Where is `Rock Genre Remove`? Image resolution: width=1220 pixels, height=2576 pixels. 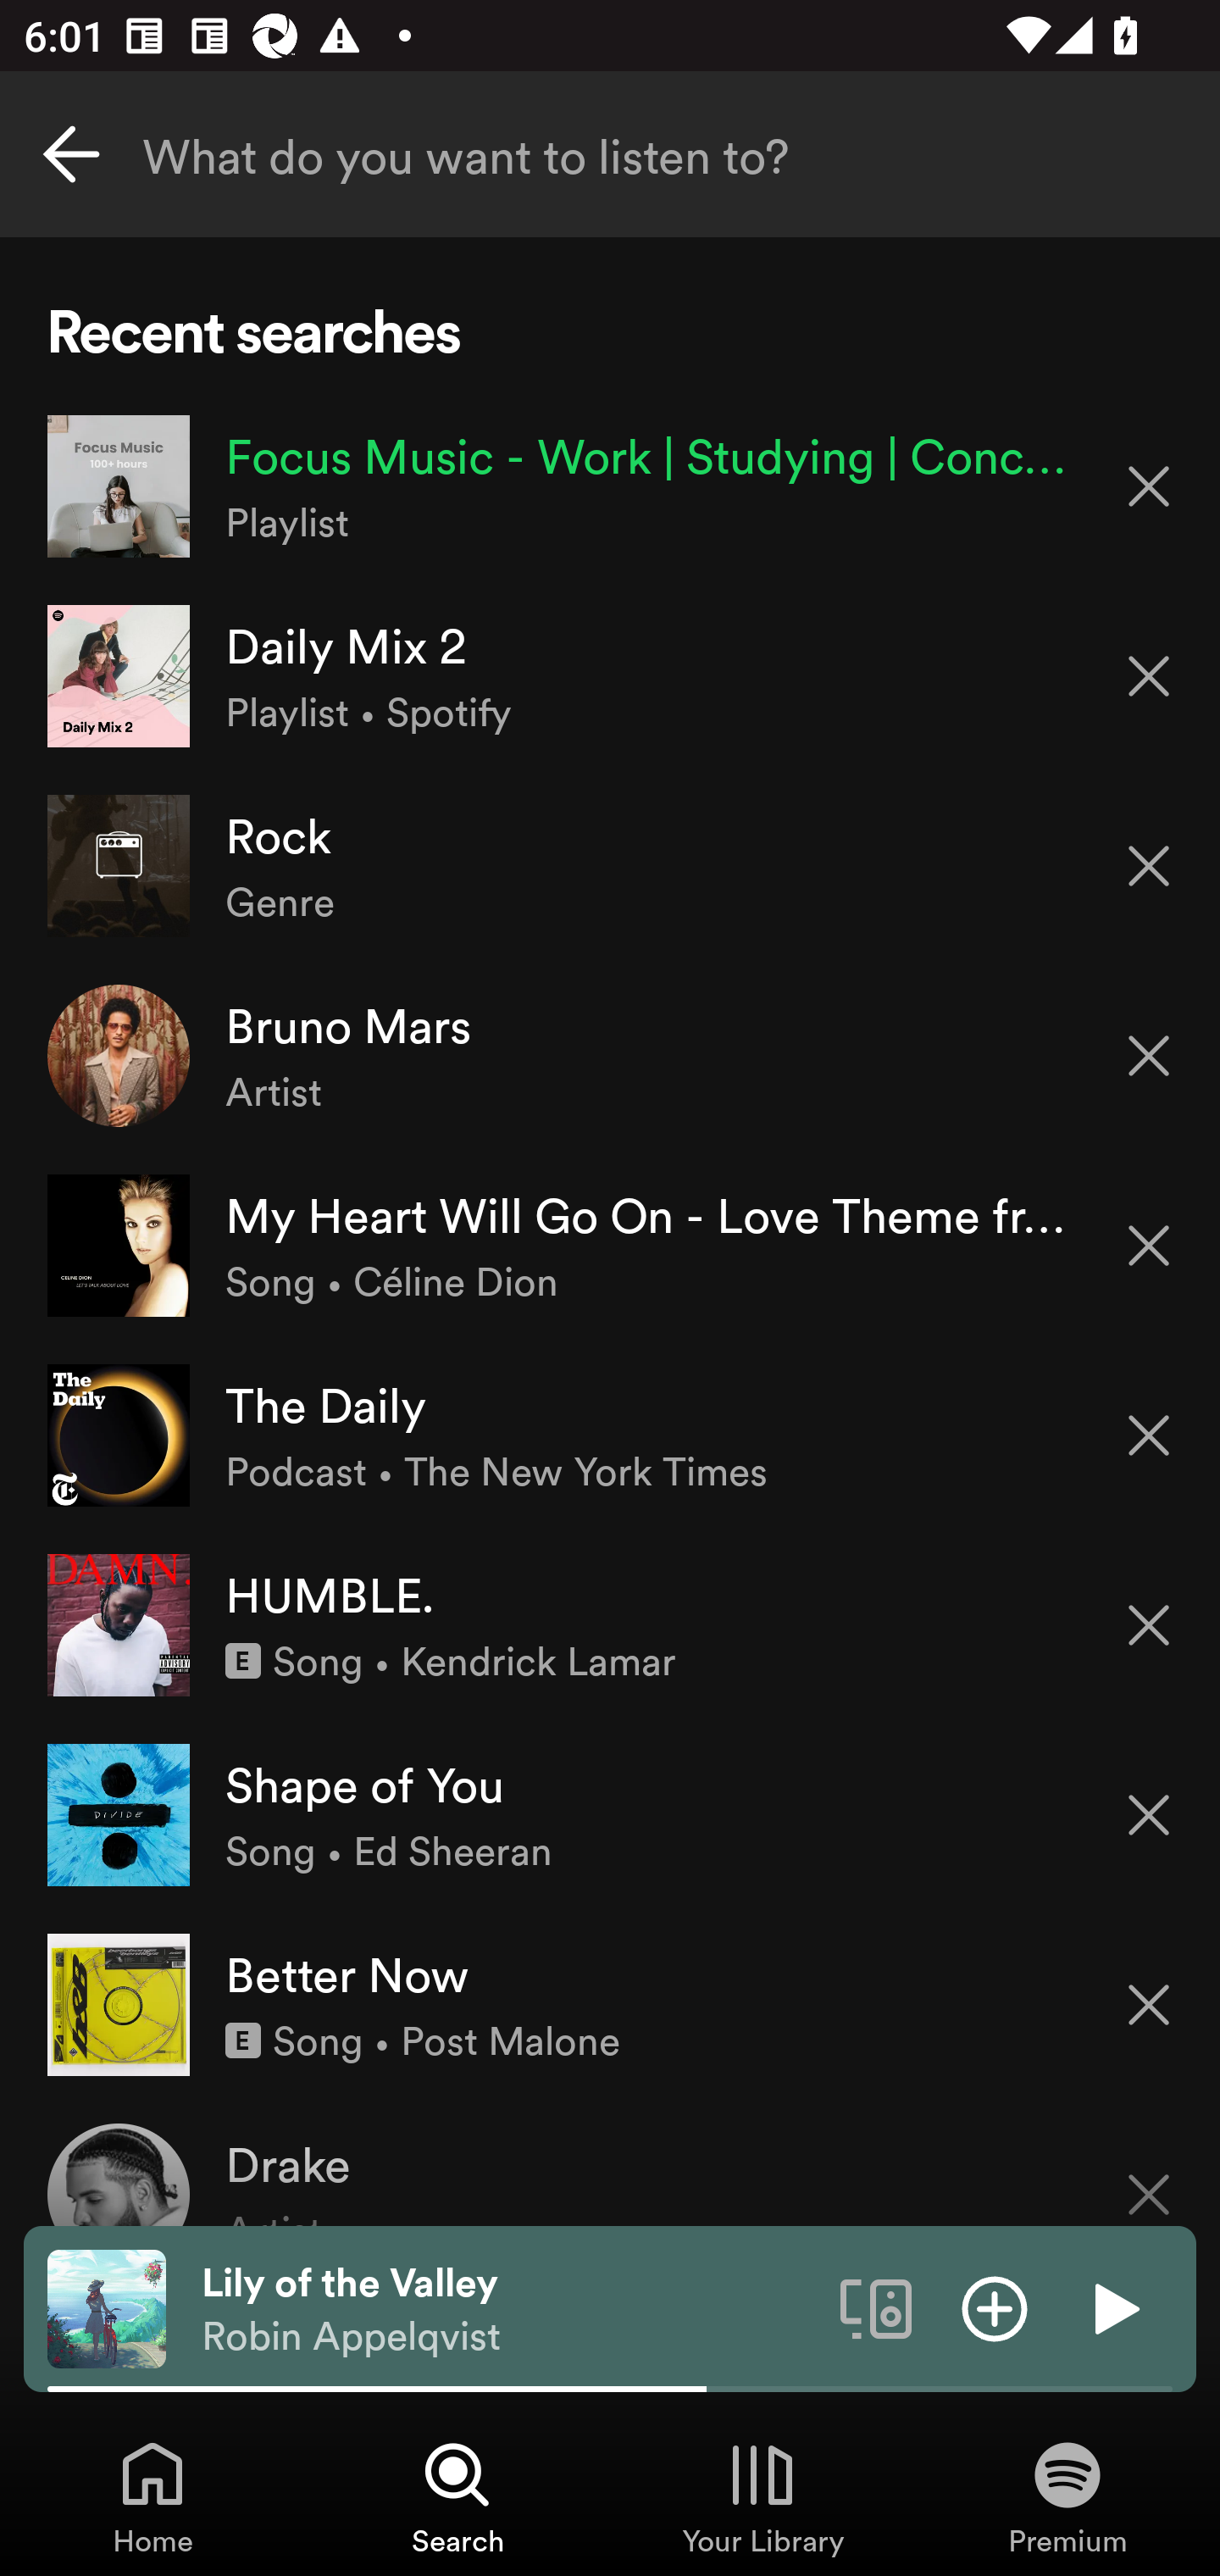
Rock Genre Remove is located at coordinates (610, 864).